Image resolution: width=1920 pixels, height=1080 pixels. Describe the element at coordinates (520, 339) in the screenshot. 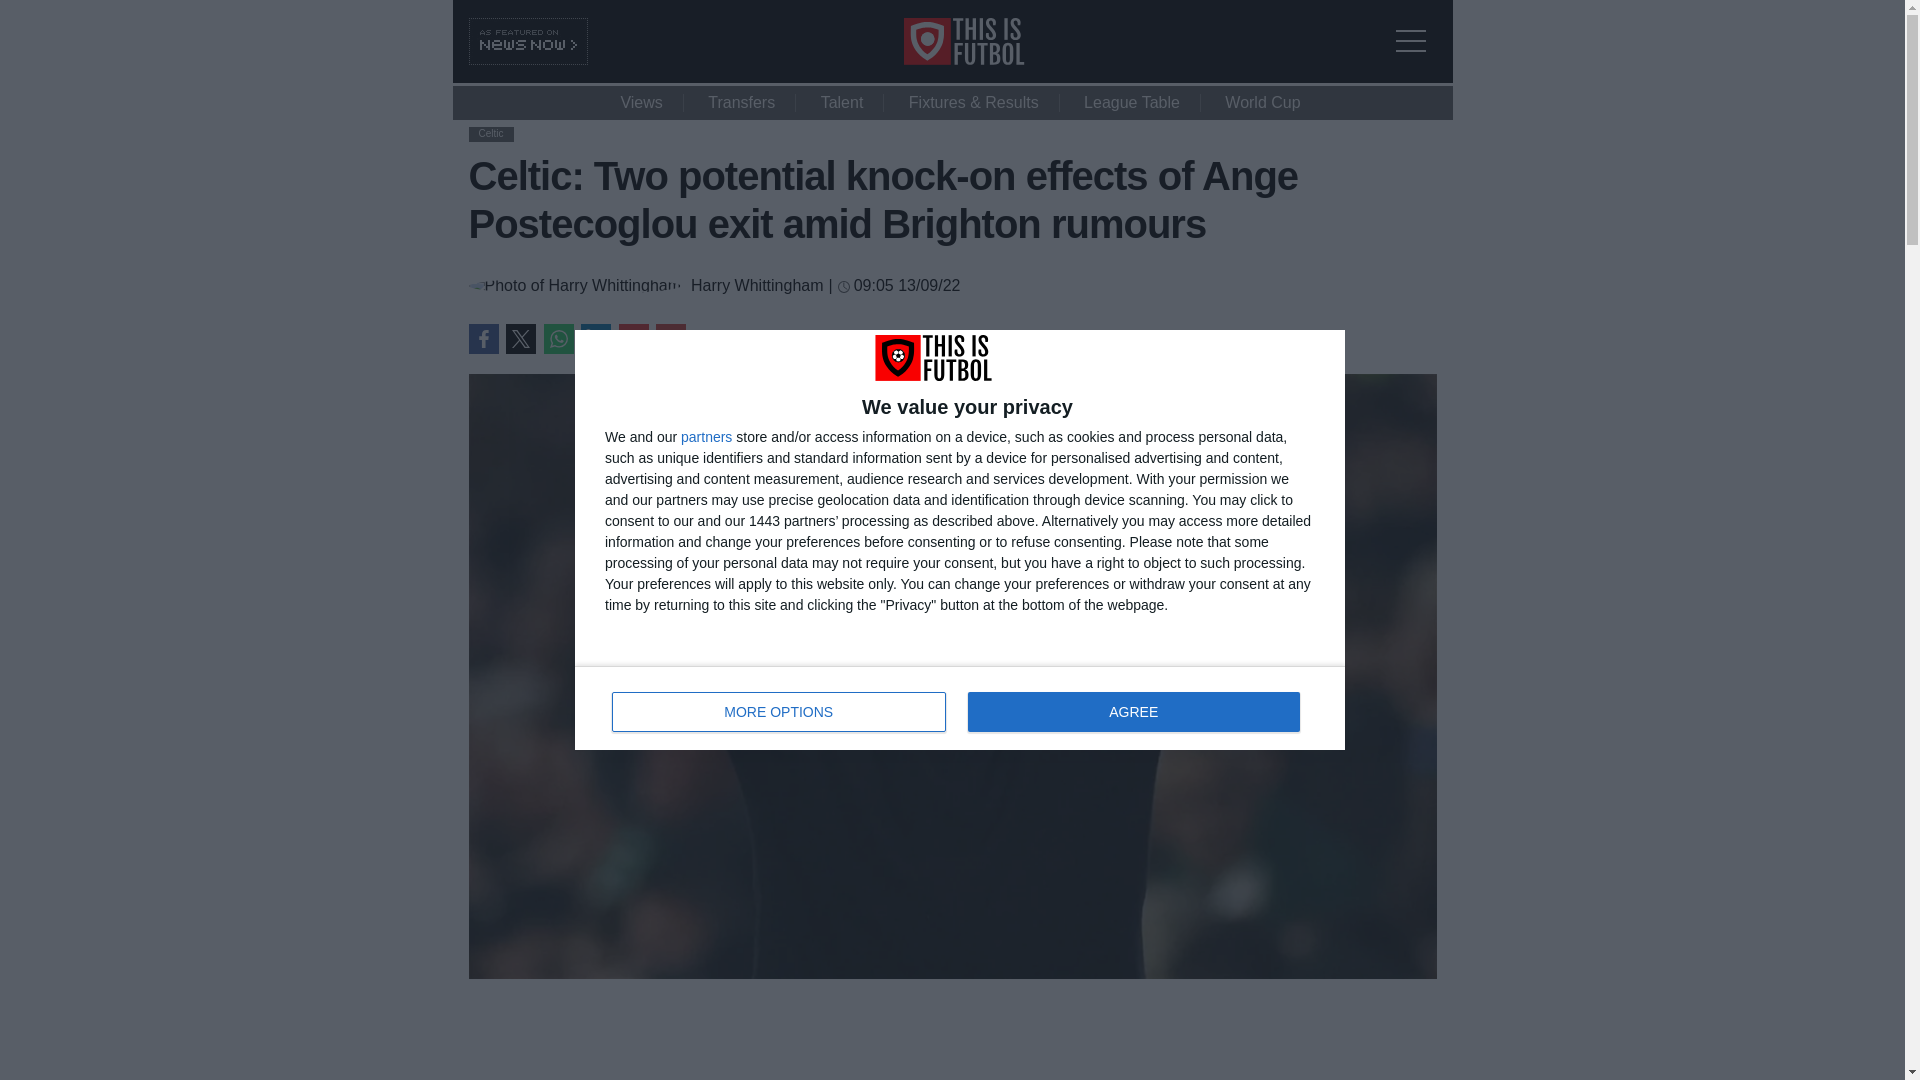

I see `World Cup` at that location.